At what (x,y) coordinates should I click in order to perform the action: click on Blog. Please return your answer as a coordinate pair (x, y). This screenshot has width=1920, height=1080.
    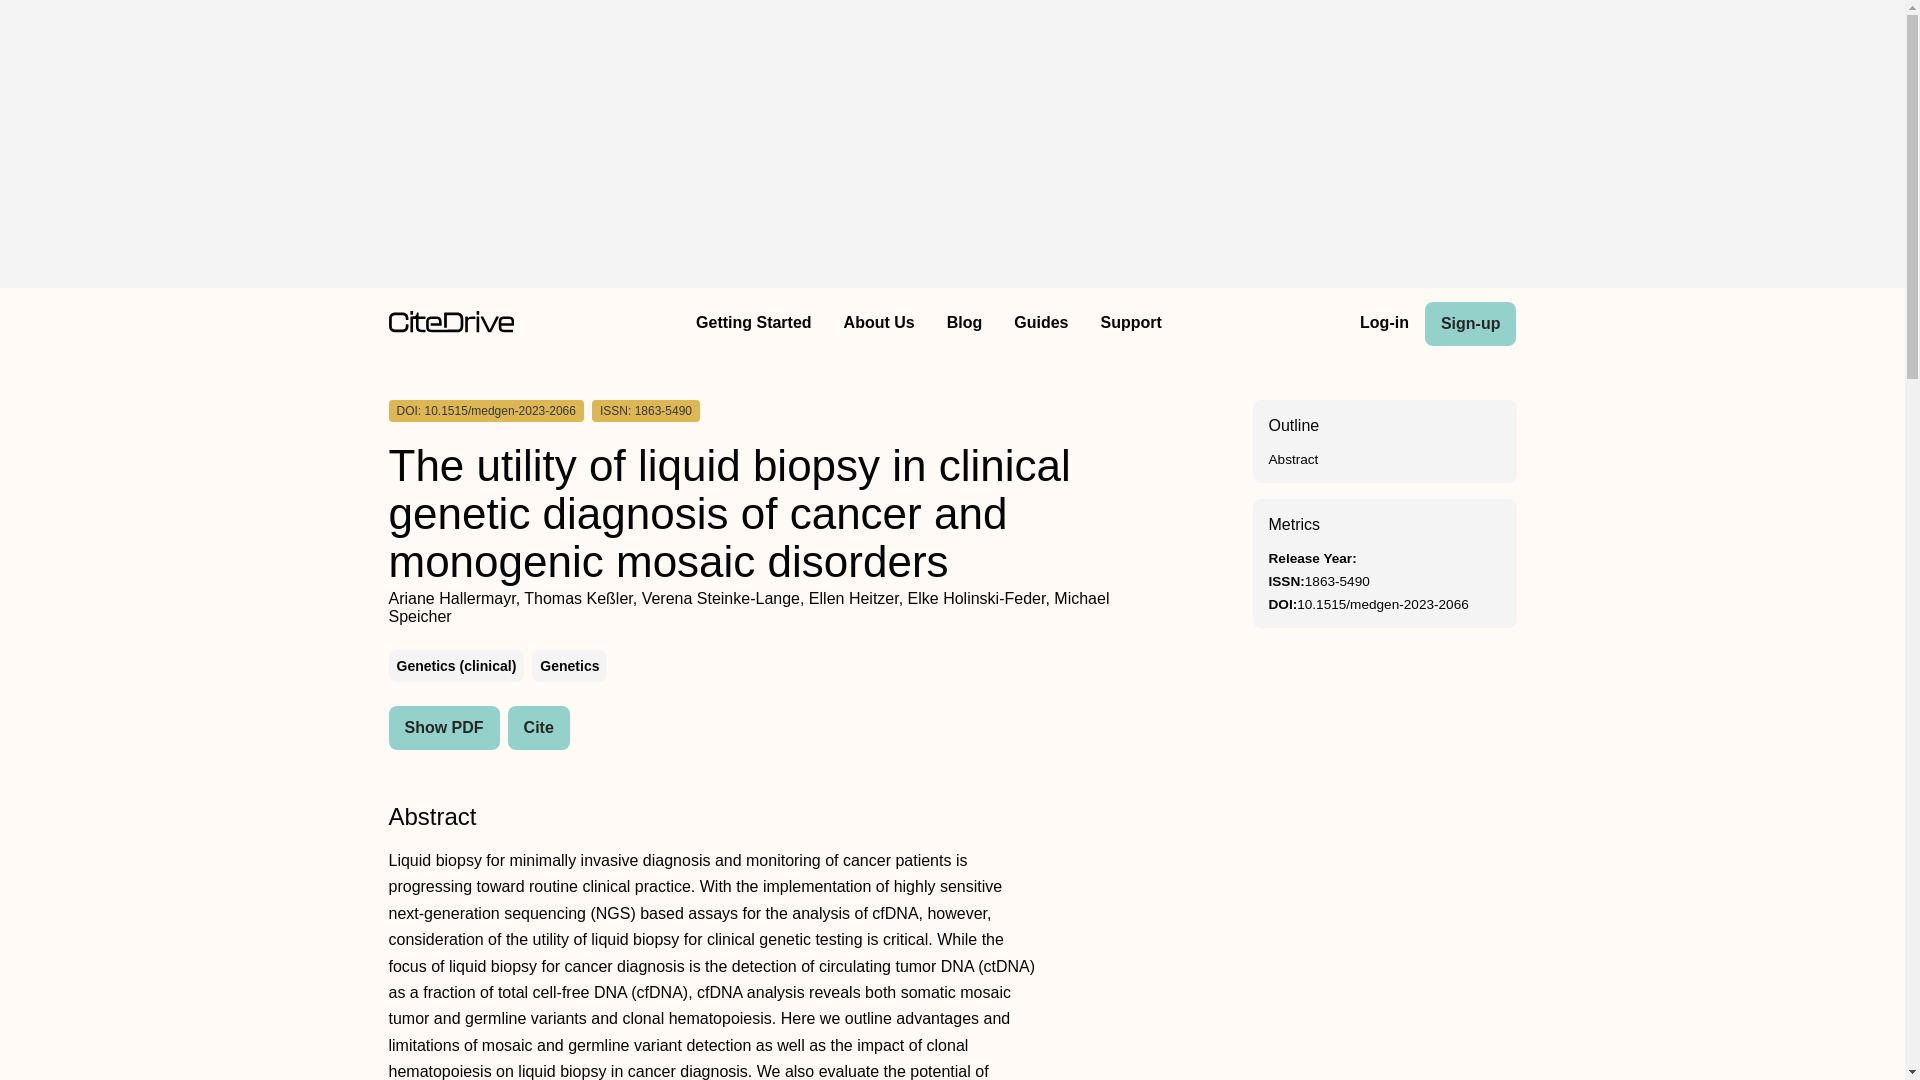
    Looking at the image, I should click on (964, 324).